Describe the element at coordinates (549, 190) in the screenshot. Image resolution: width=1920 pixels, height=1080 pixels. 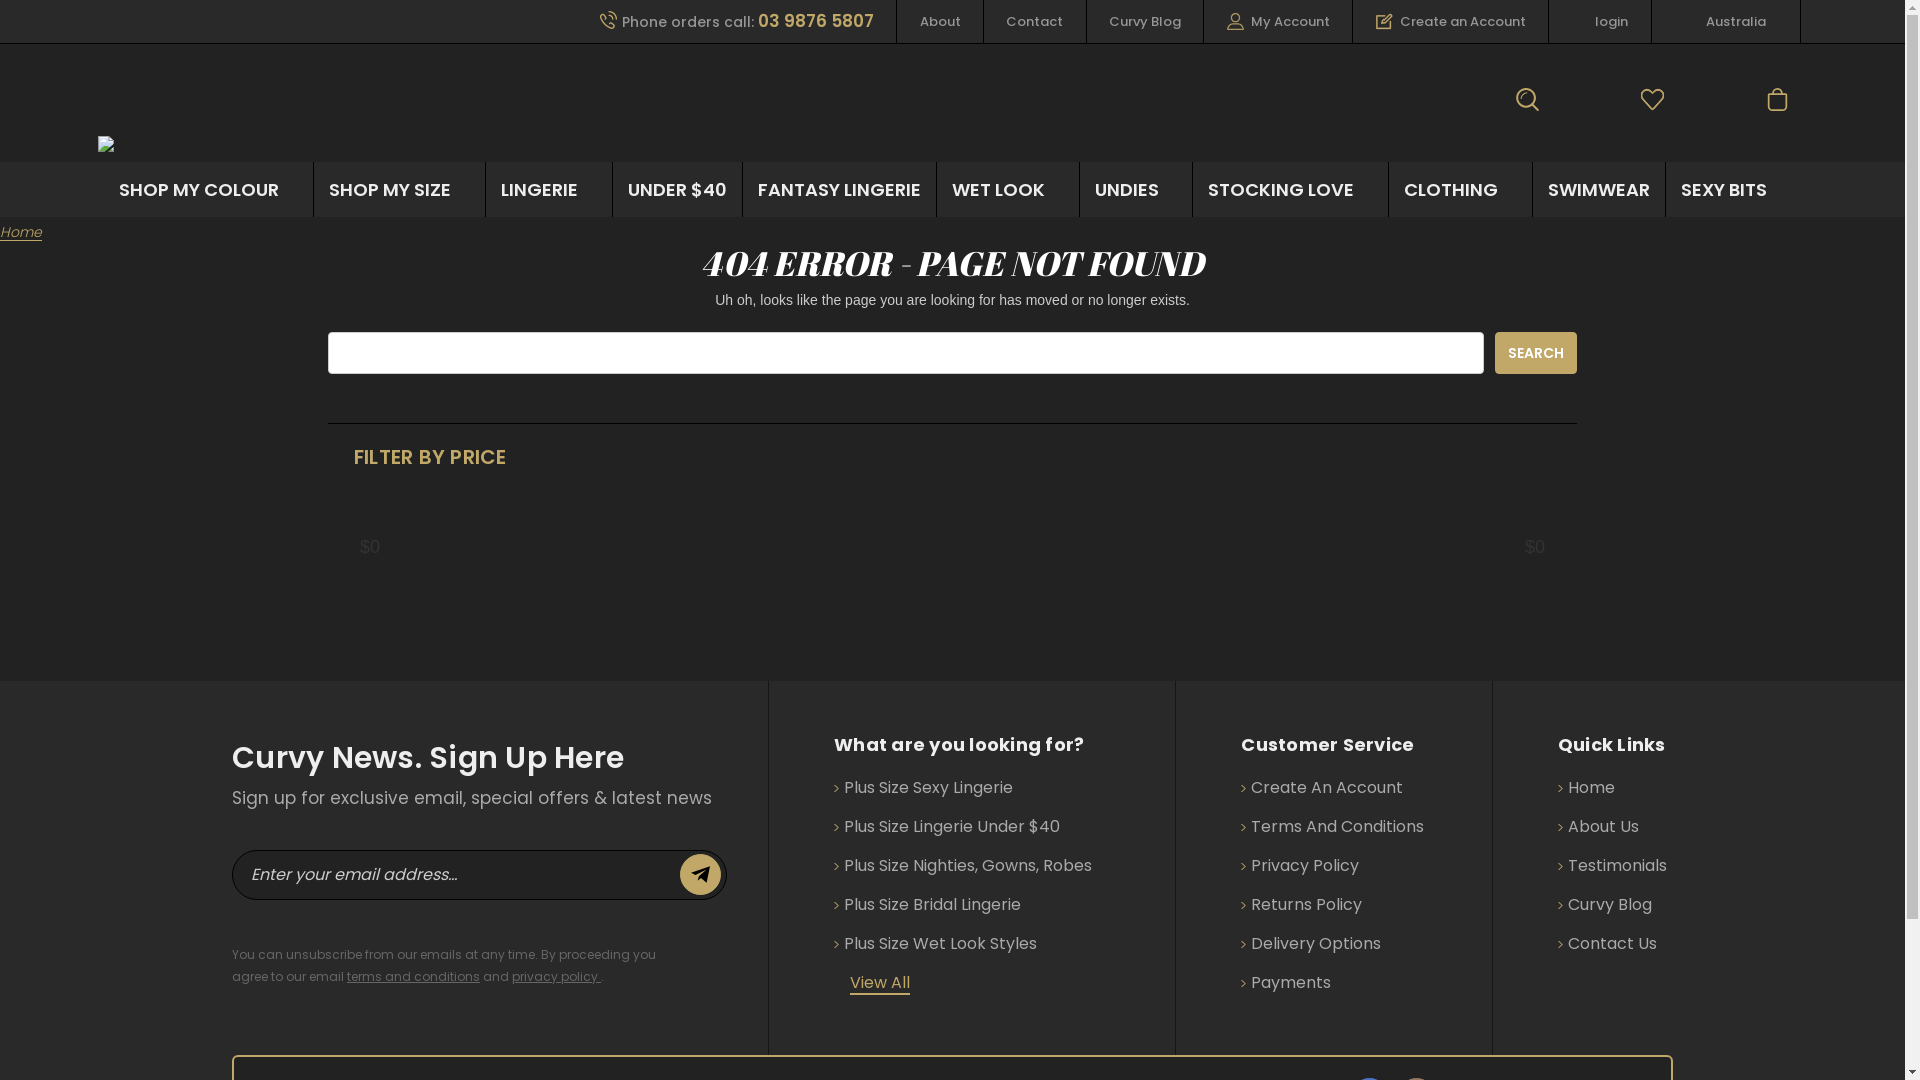
I see `LINGERIE` at that location.